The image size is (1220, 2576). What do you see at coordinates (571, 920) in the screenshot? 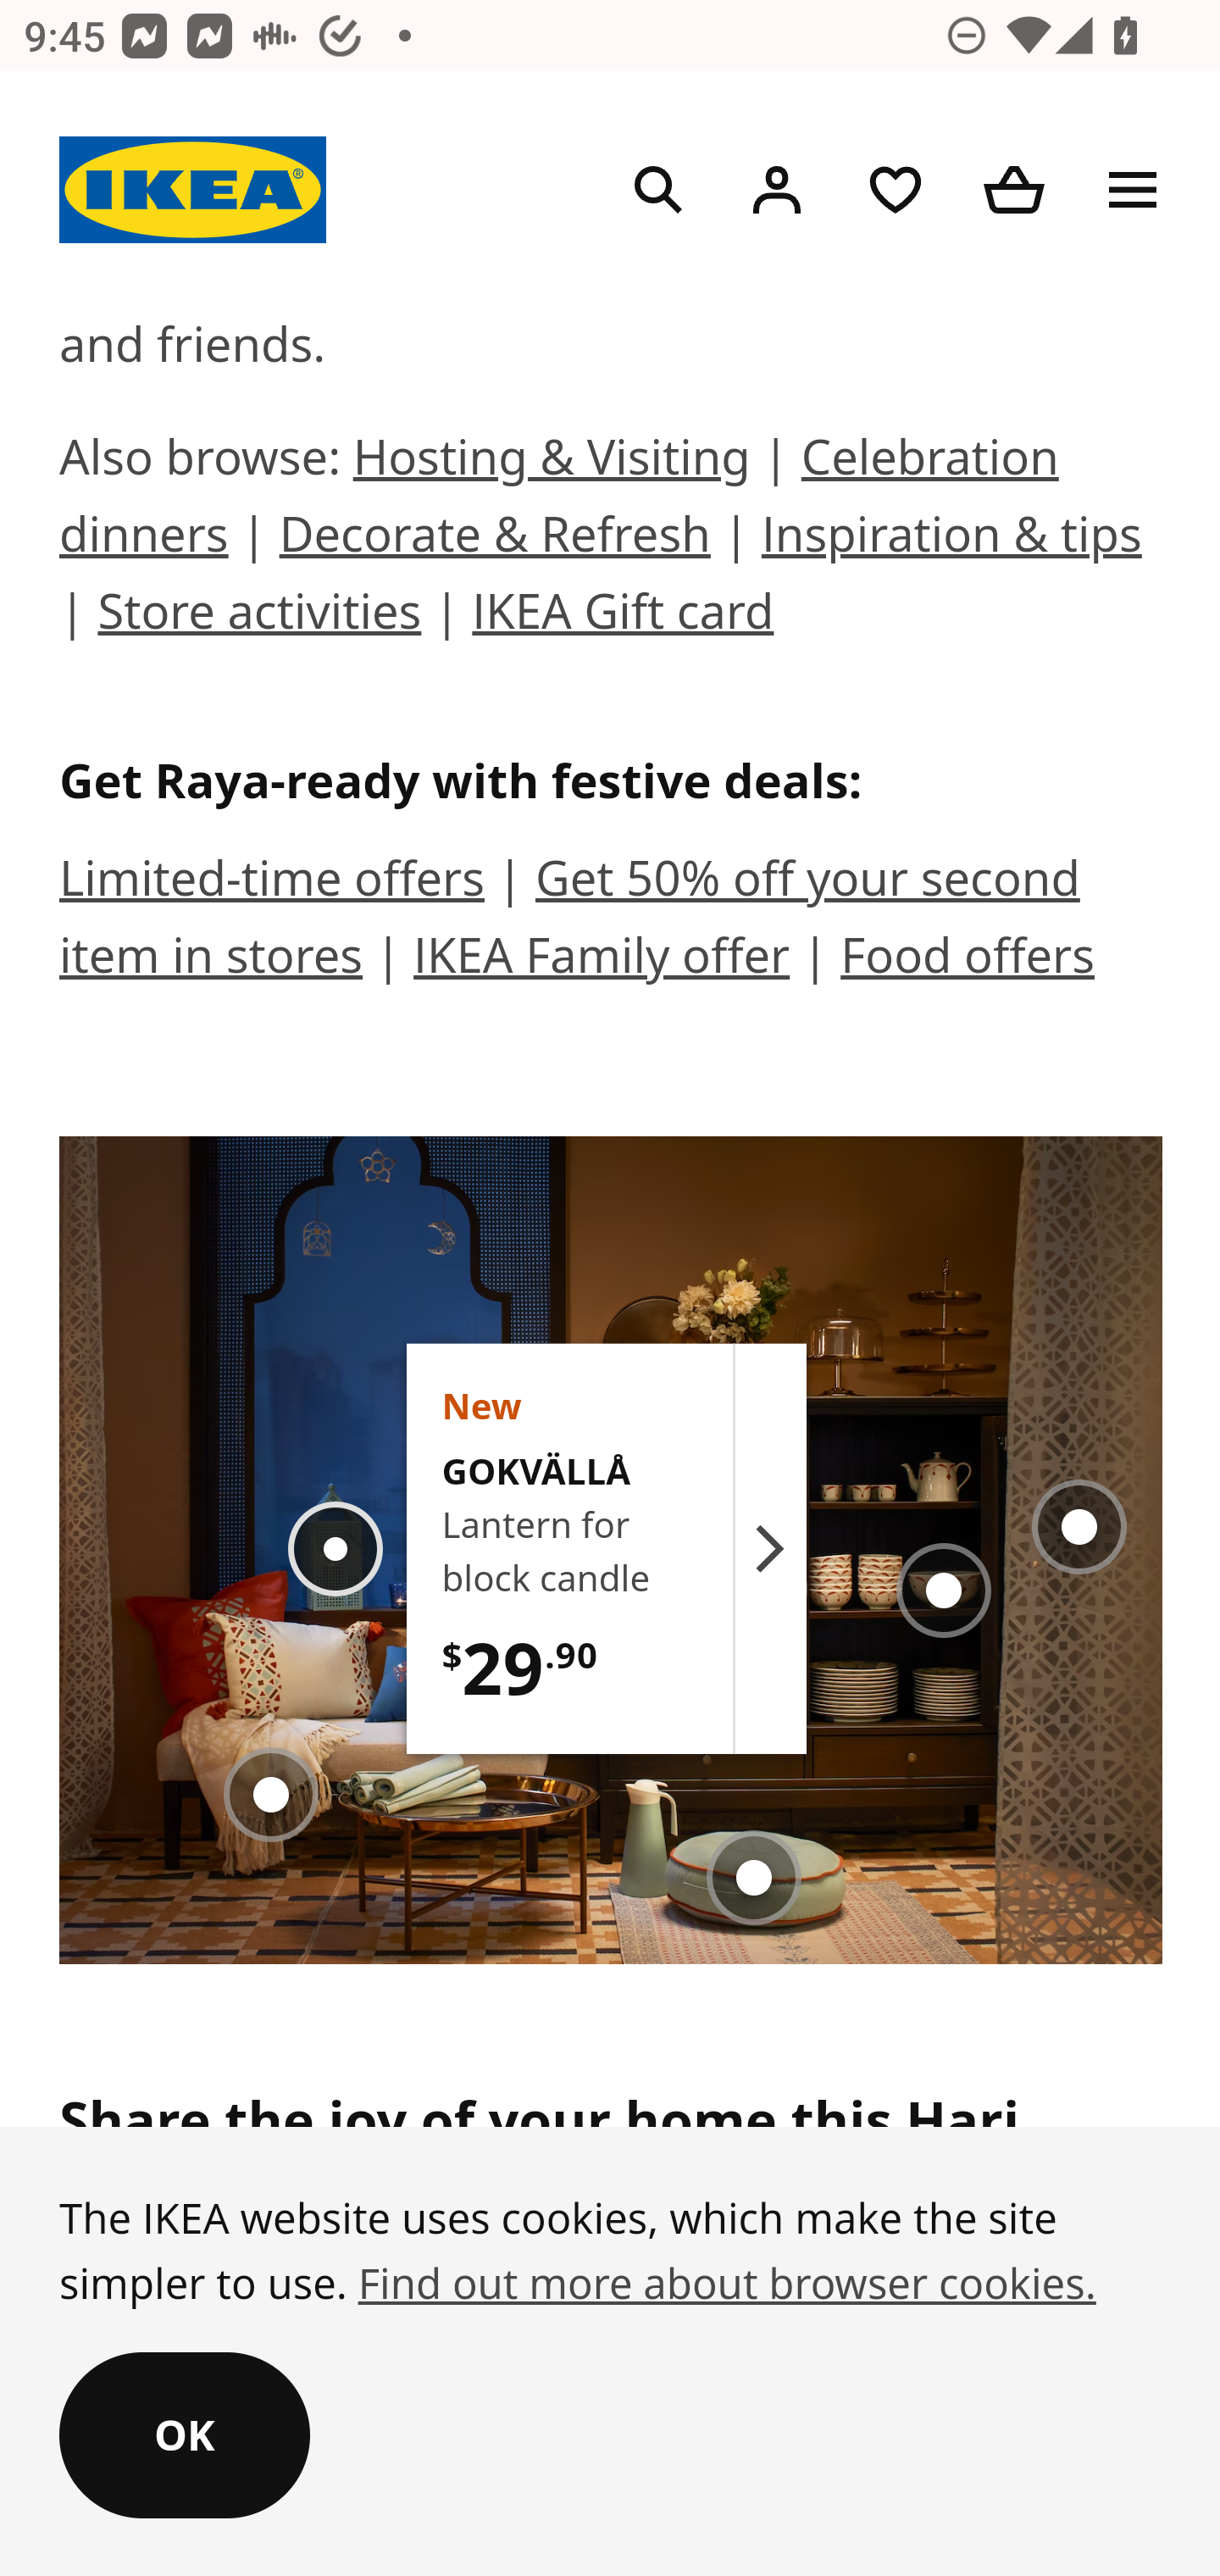
I see `Get 50% off your second item in stores` at bounding box center [571, 920].